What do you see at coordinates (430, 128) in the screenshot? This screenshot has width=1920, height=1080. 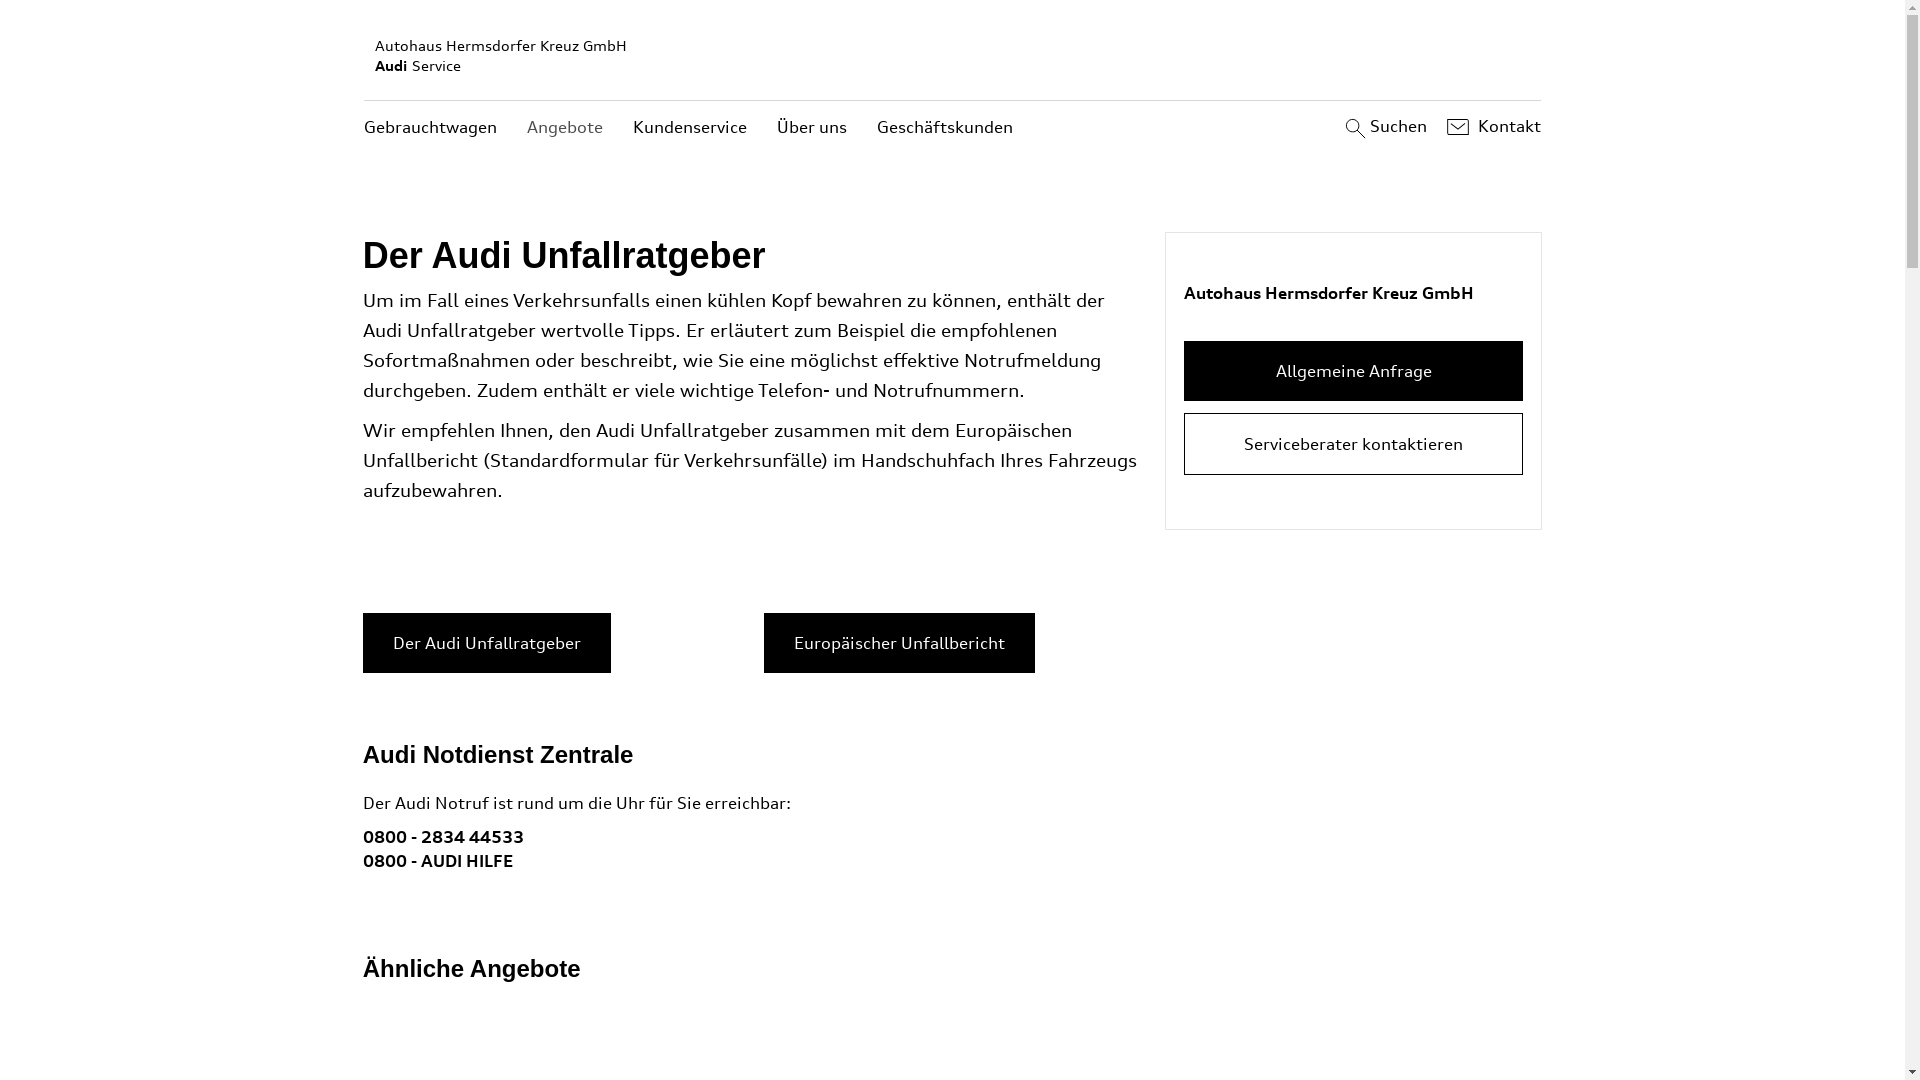 I see `Gebrauchtwagen` at bounding box center [430, 128].